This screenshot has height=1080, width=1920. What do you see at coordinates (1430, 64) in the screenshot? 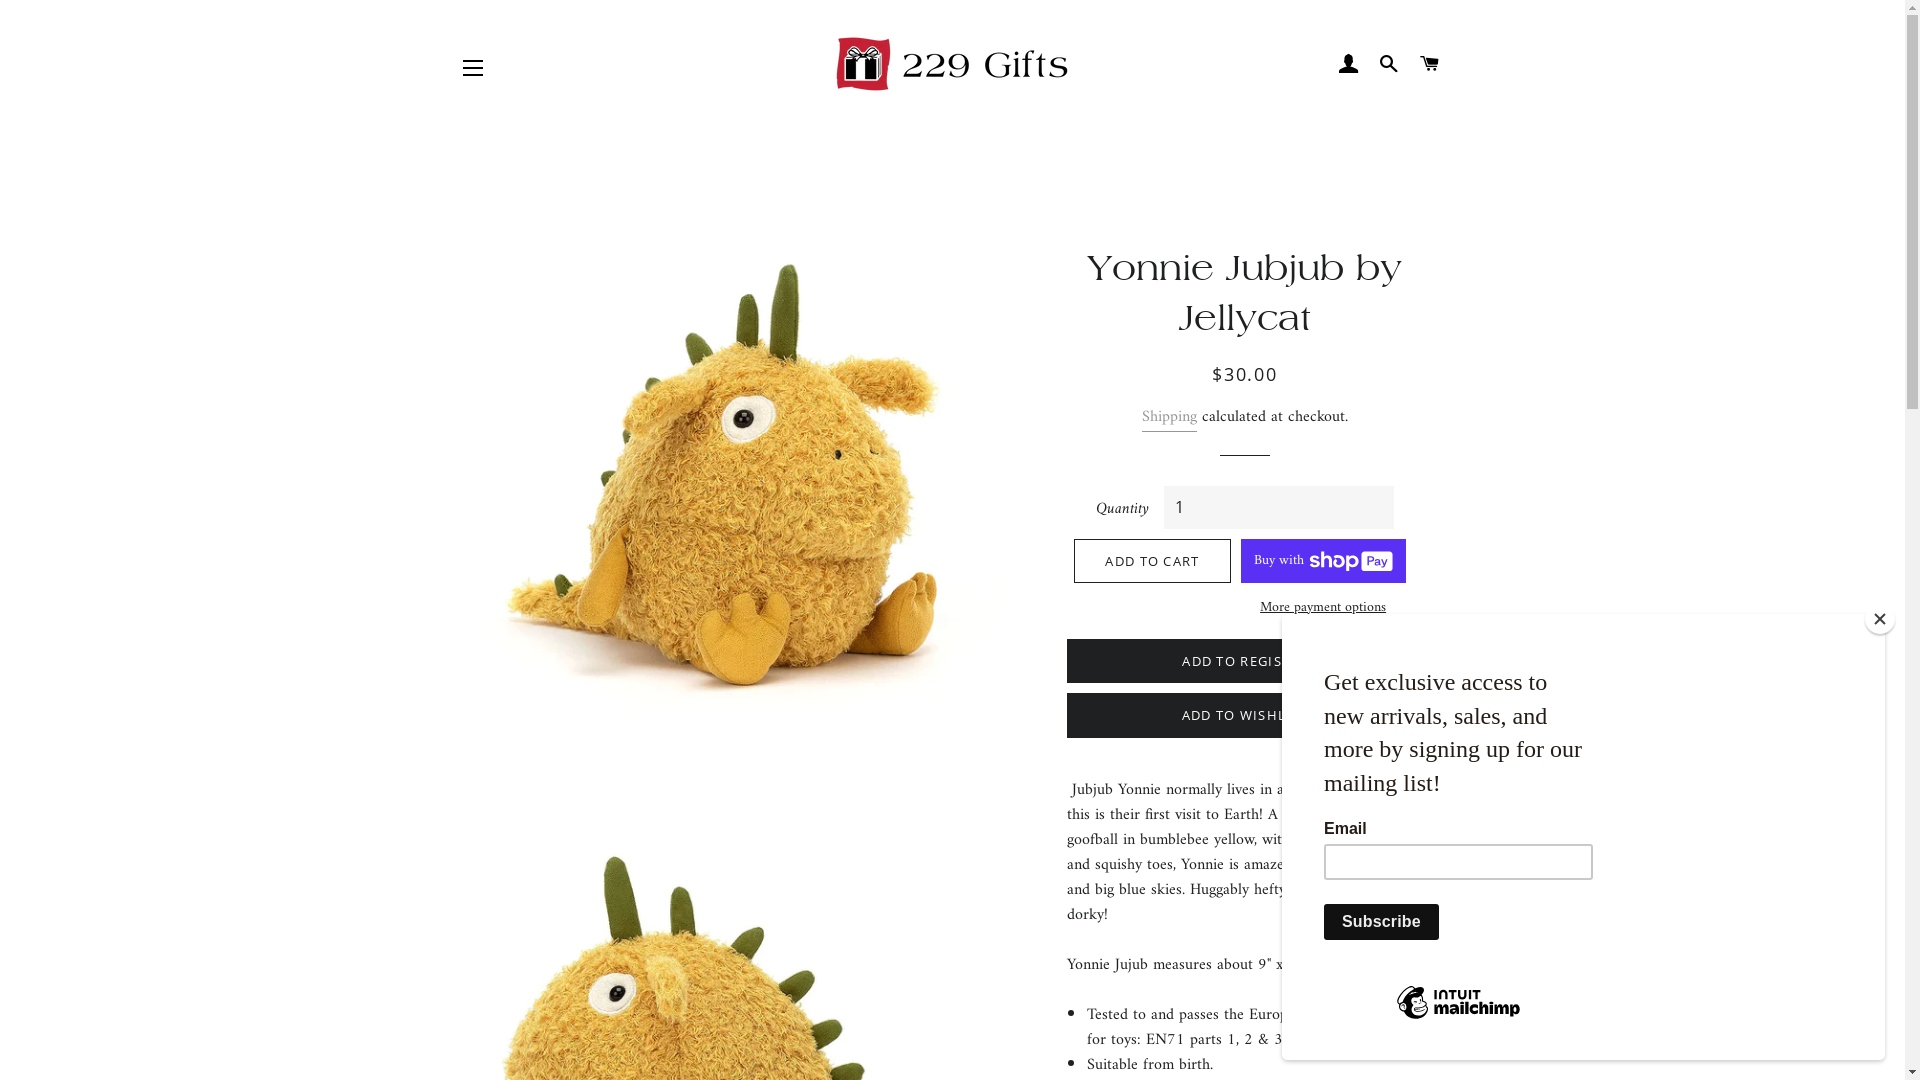
I see `CART` at bounding box center [1430, 64].